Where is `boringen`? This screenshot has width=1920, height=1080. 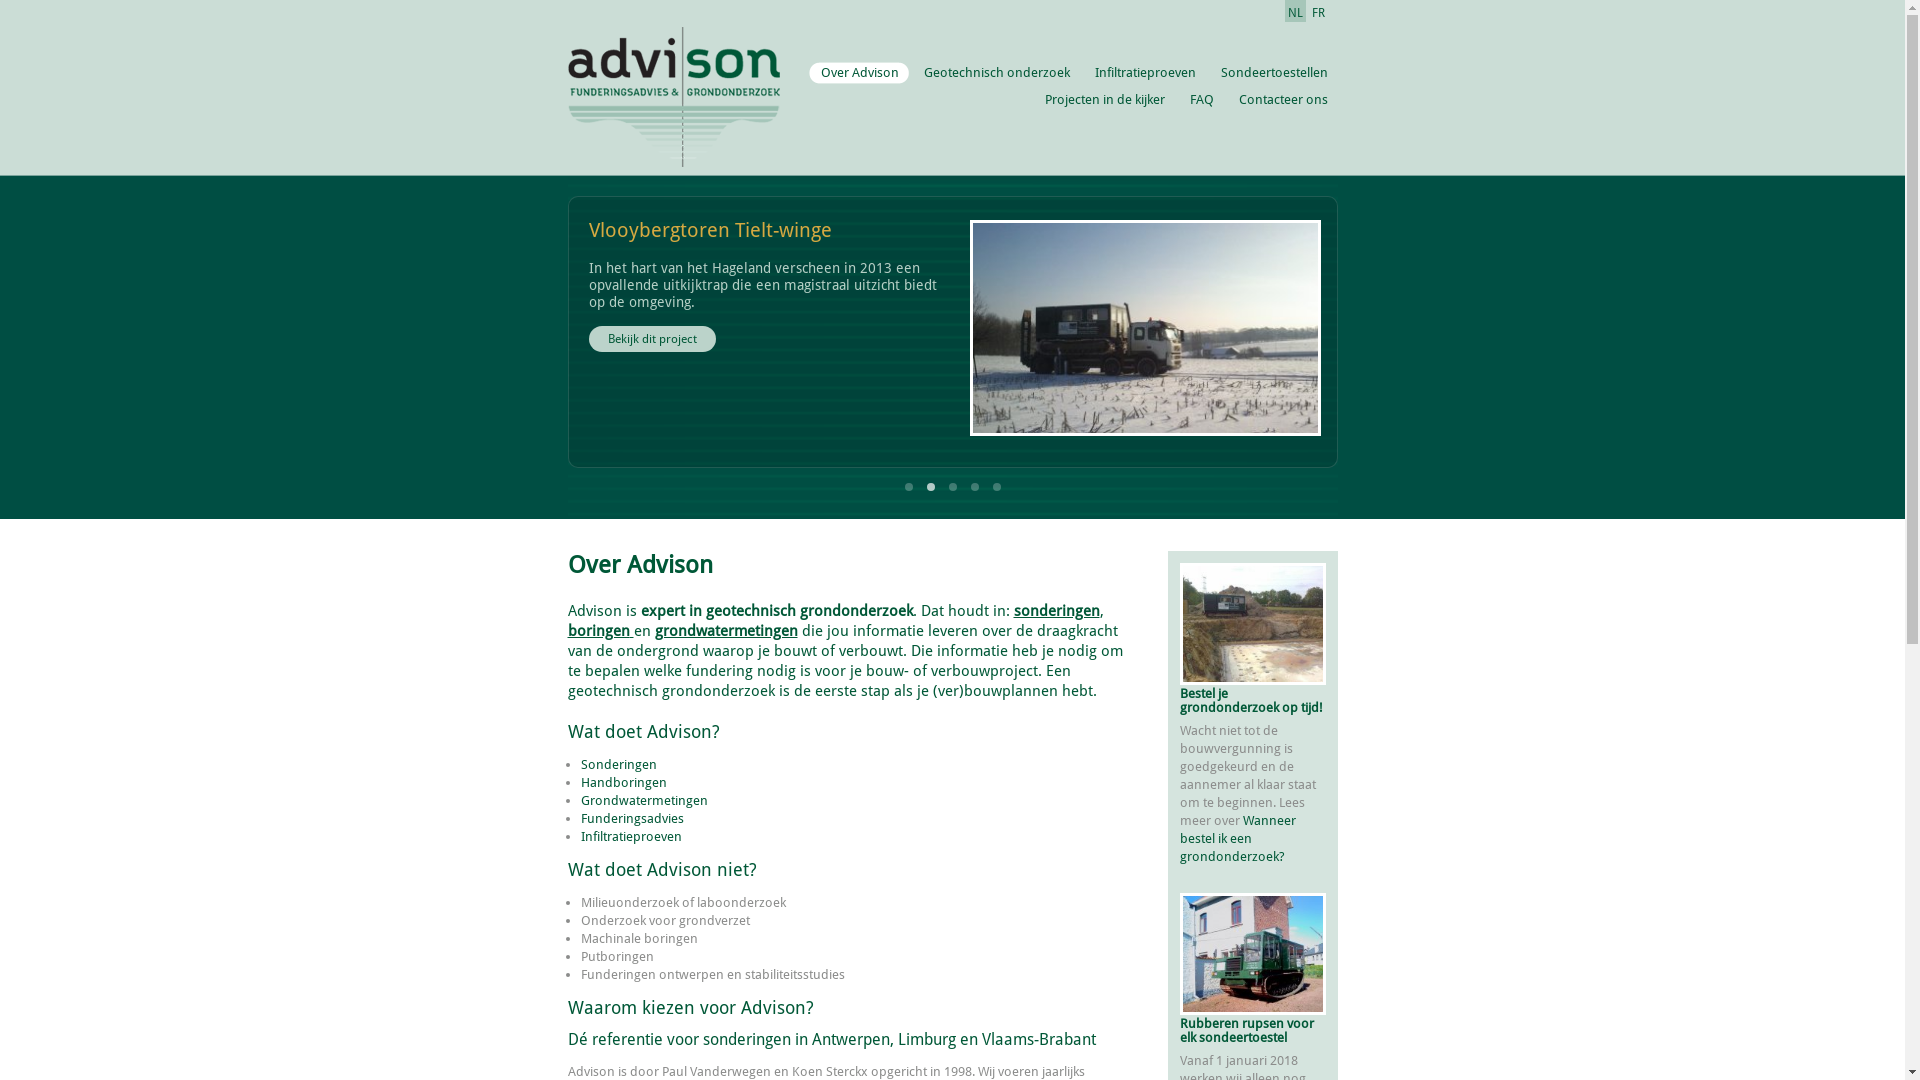
boringen is located at coordinates (601, 631).